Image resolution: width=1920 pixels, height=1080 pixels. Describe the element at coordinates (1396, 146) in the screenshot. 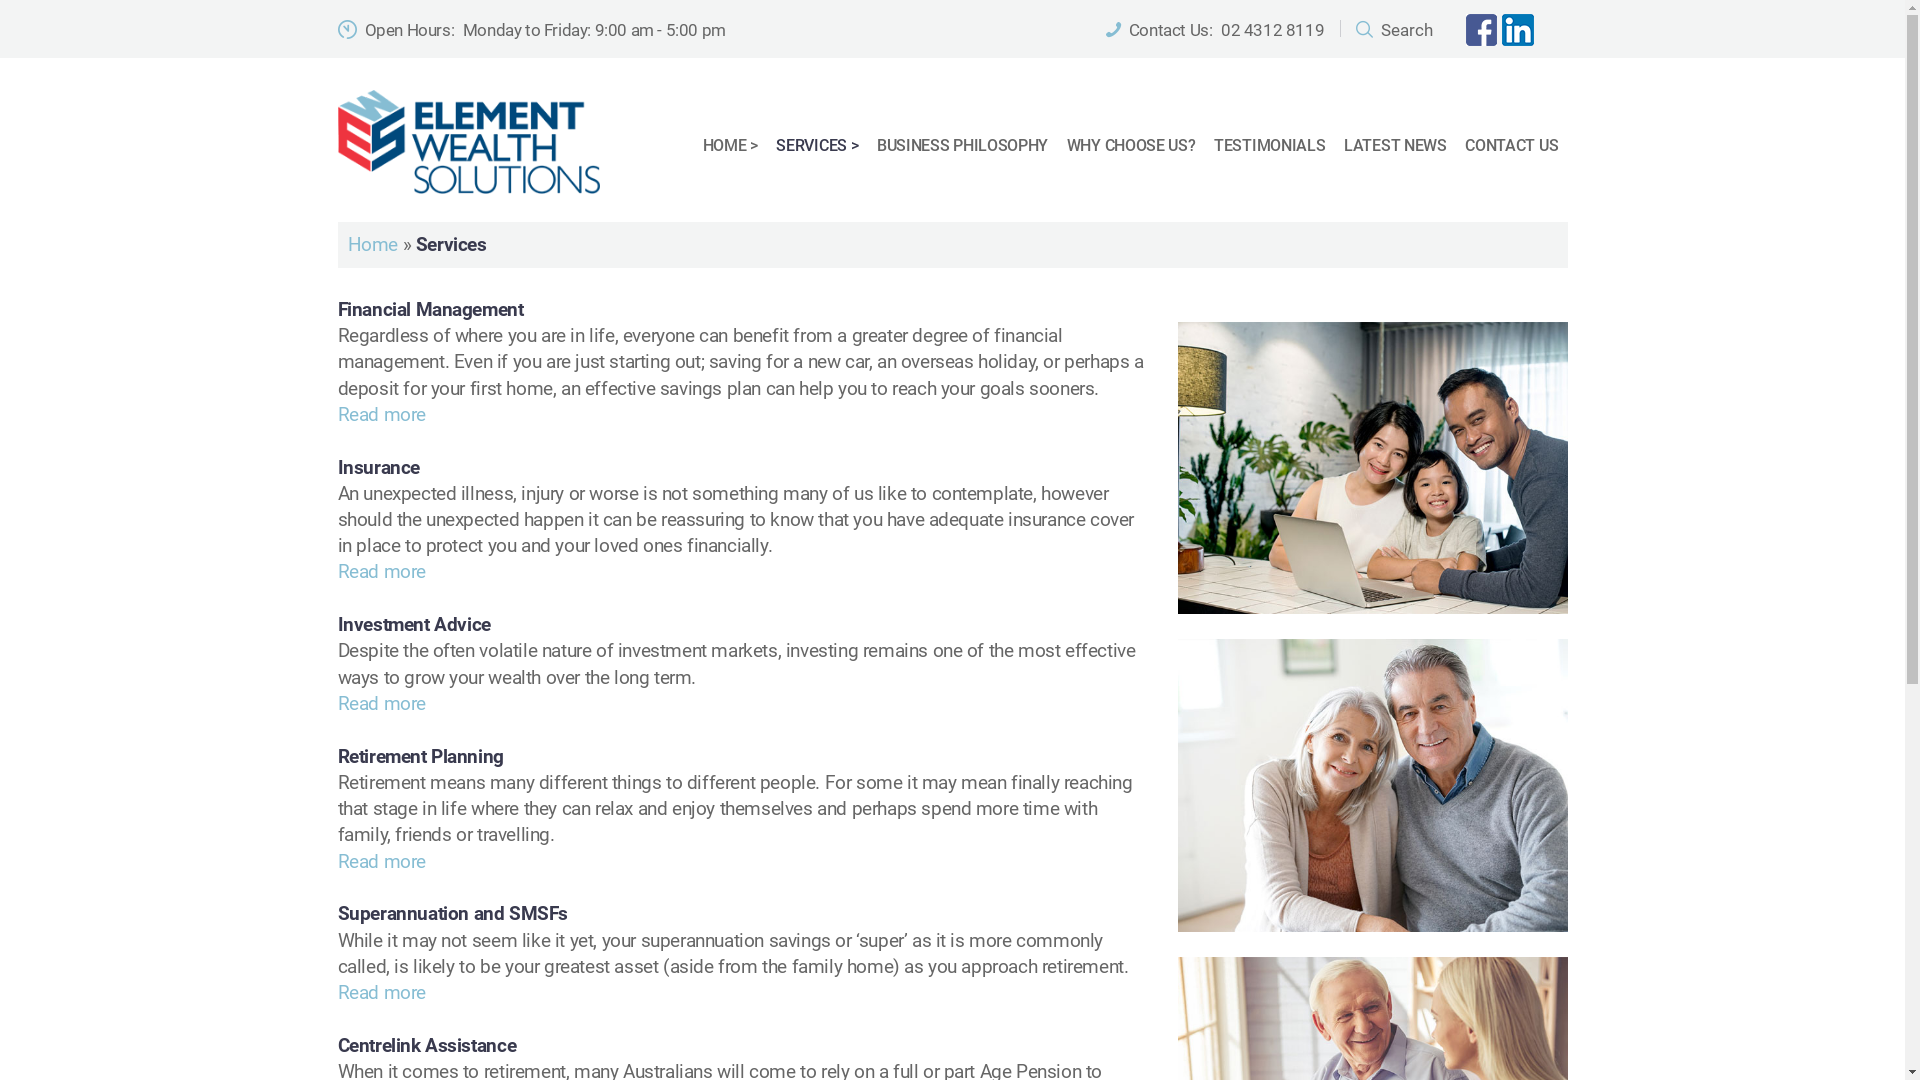

I see `LATEST NEWS` at that location.